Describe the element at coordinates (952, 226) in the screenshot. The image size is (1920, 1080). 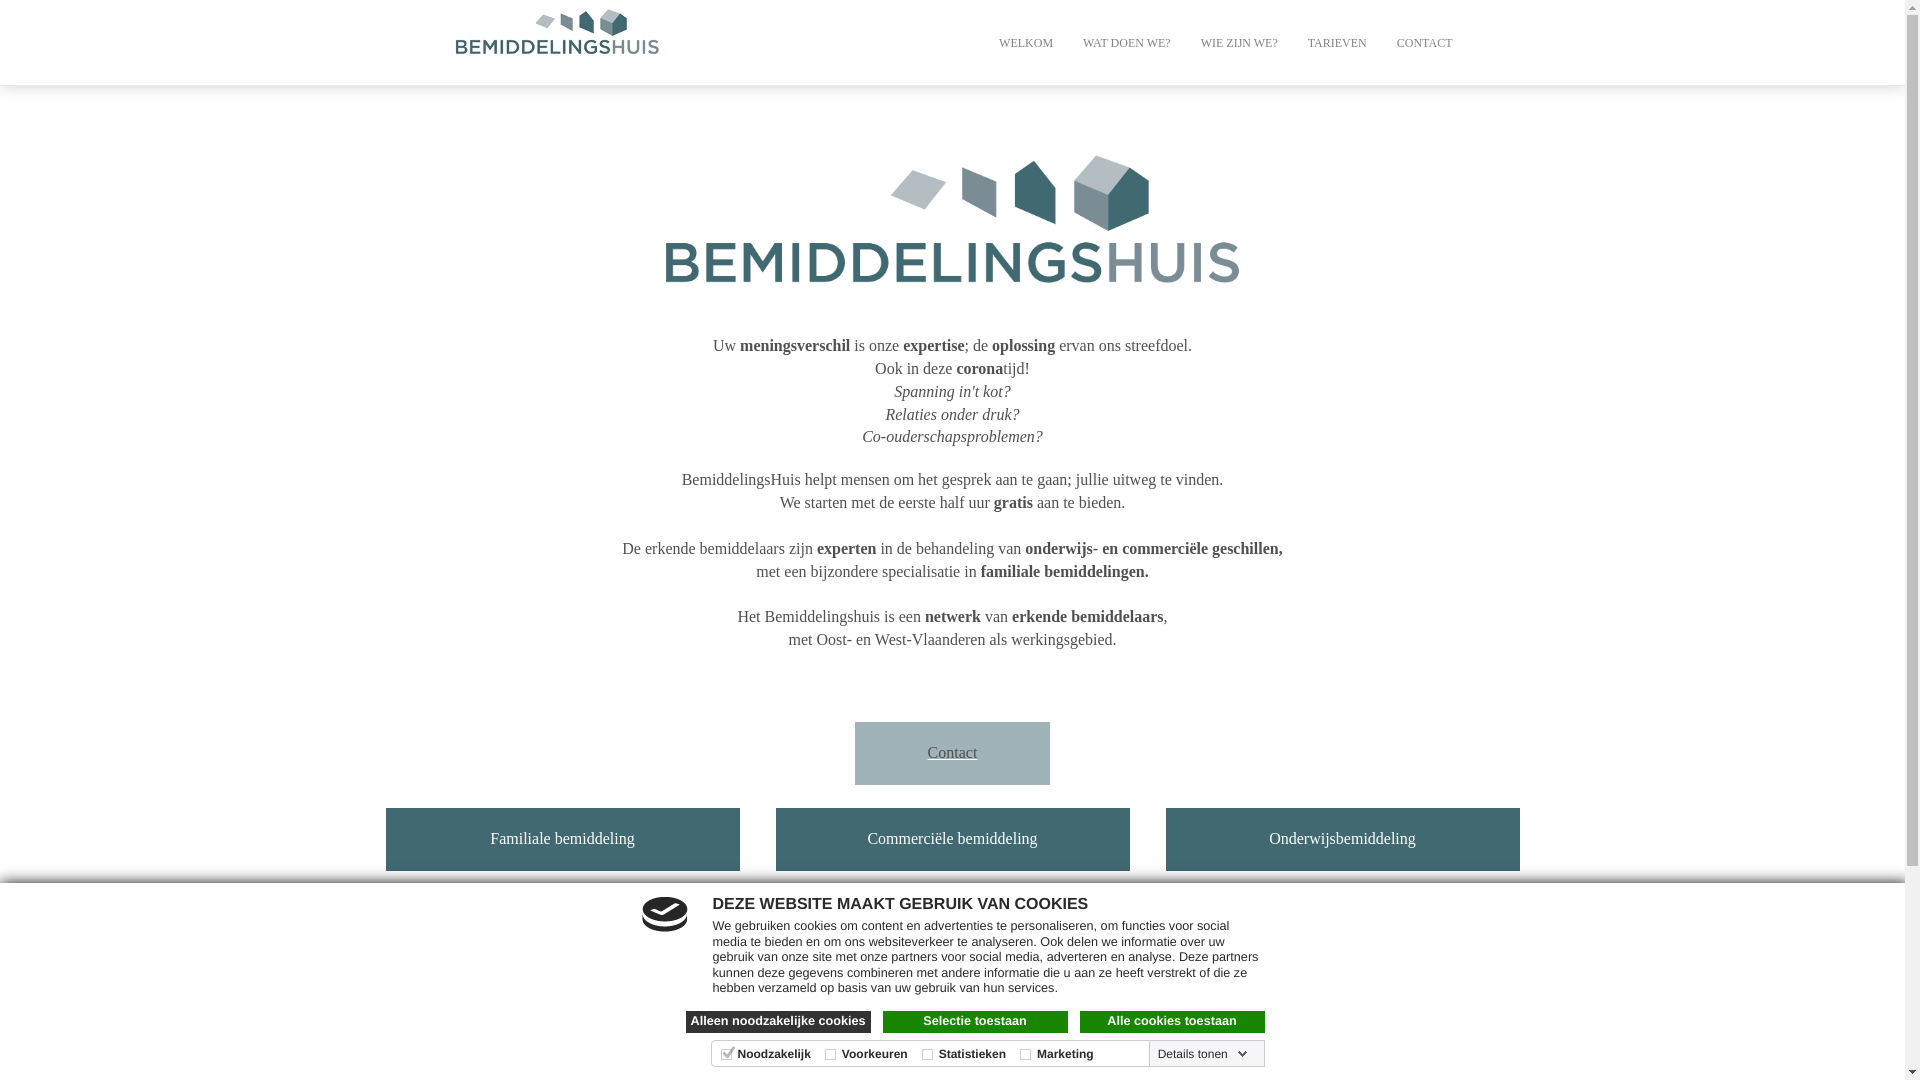
I see `Logo bemiddingshuis` at that location.